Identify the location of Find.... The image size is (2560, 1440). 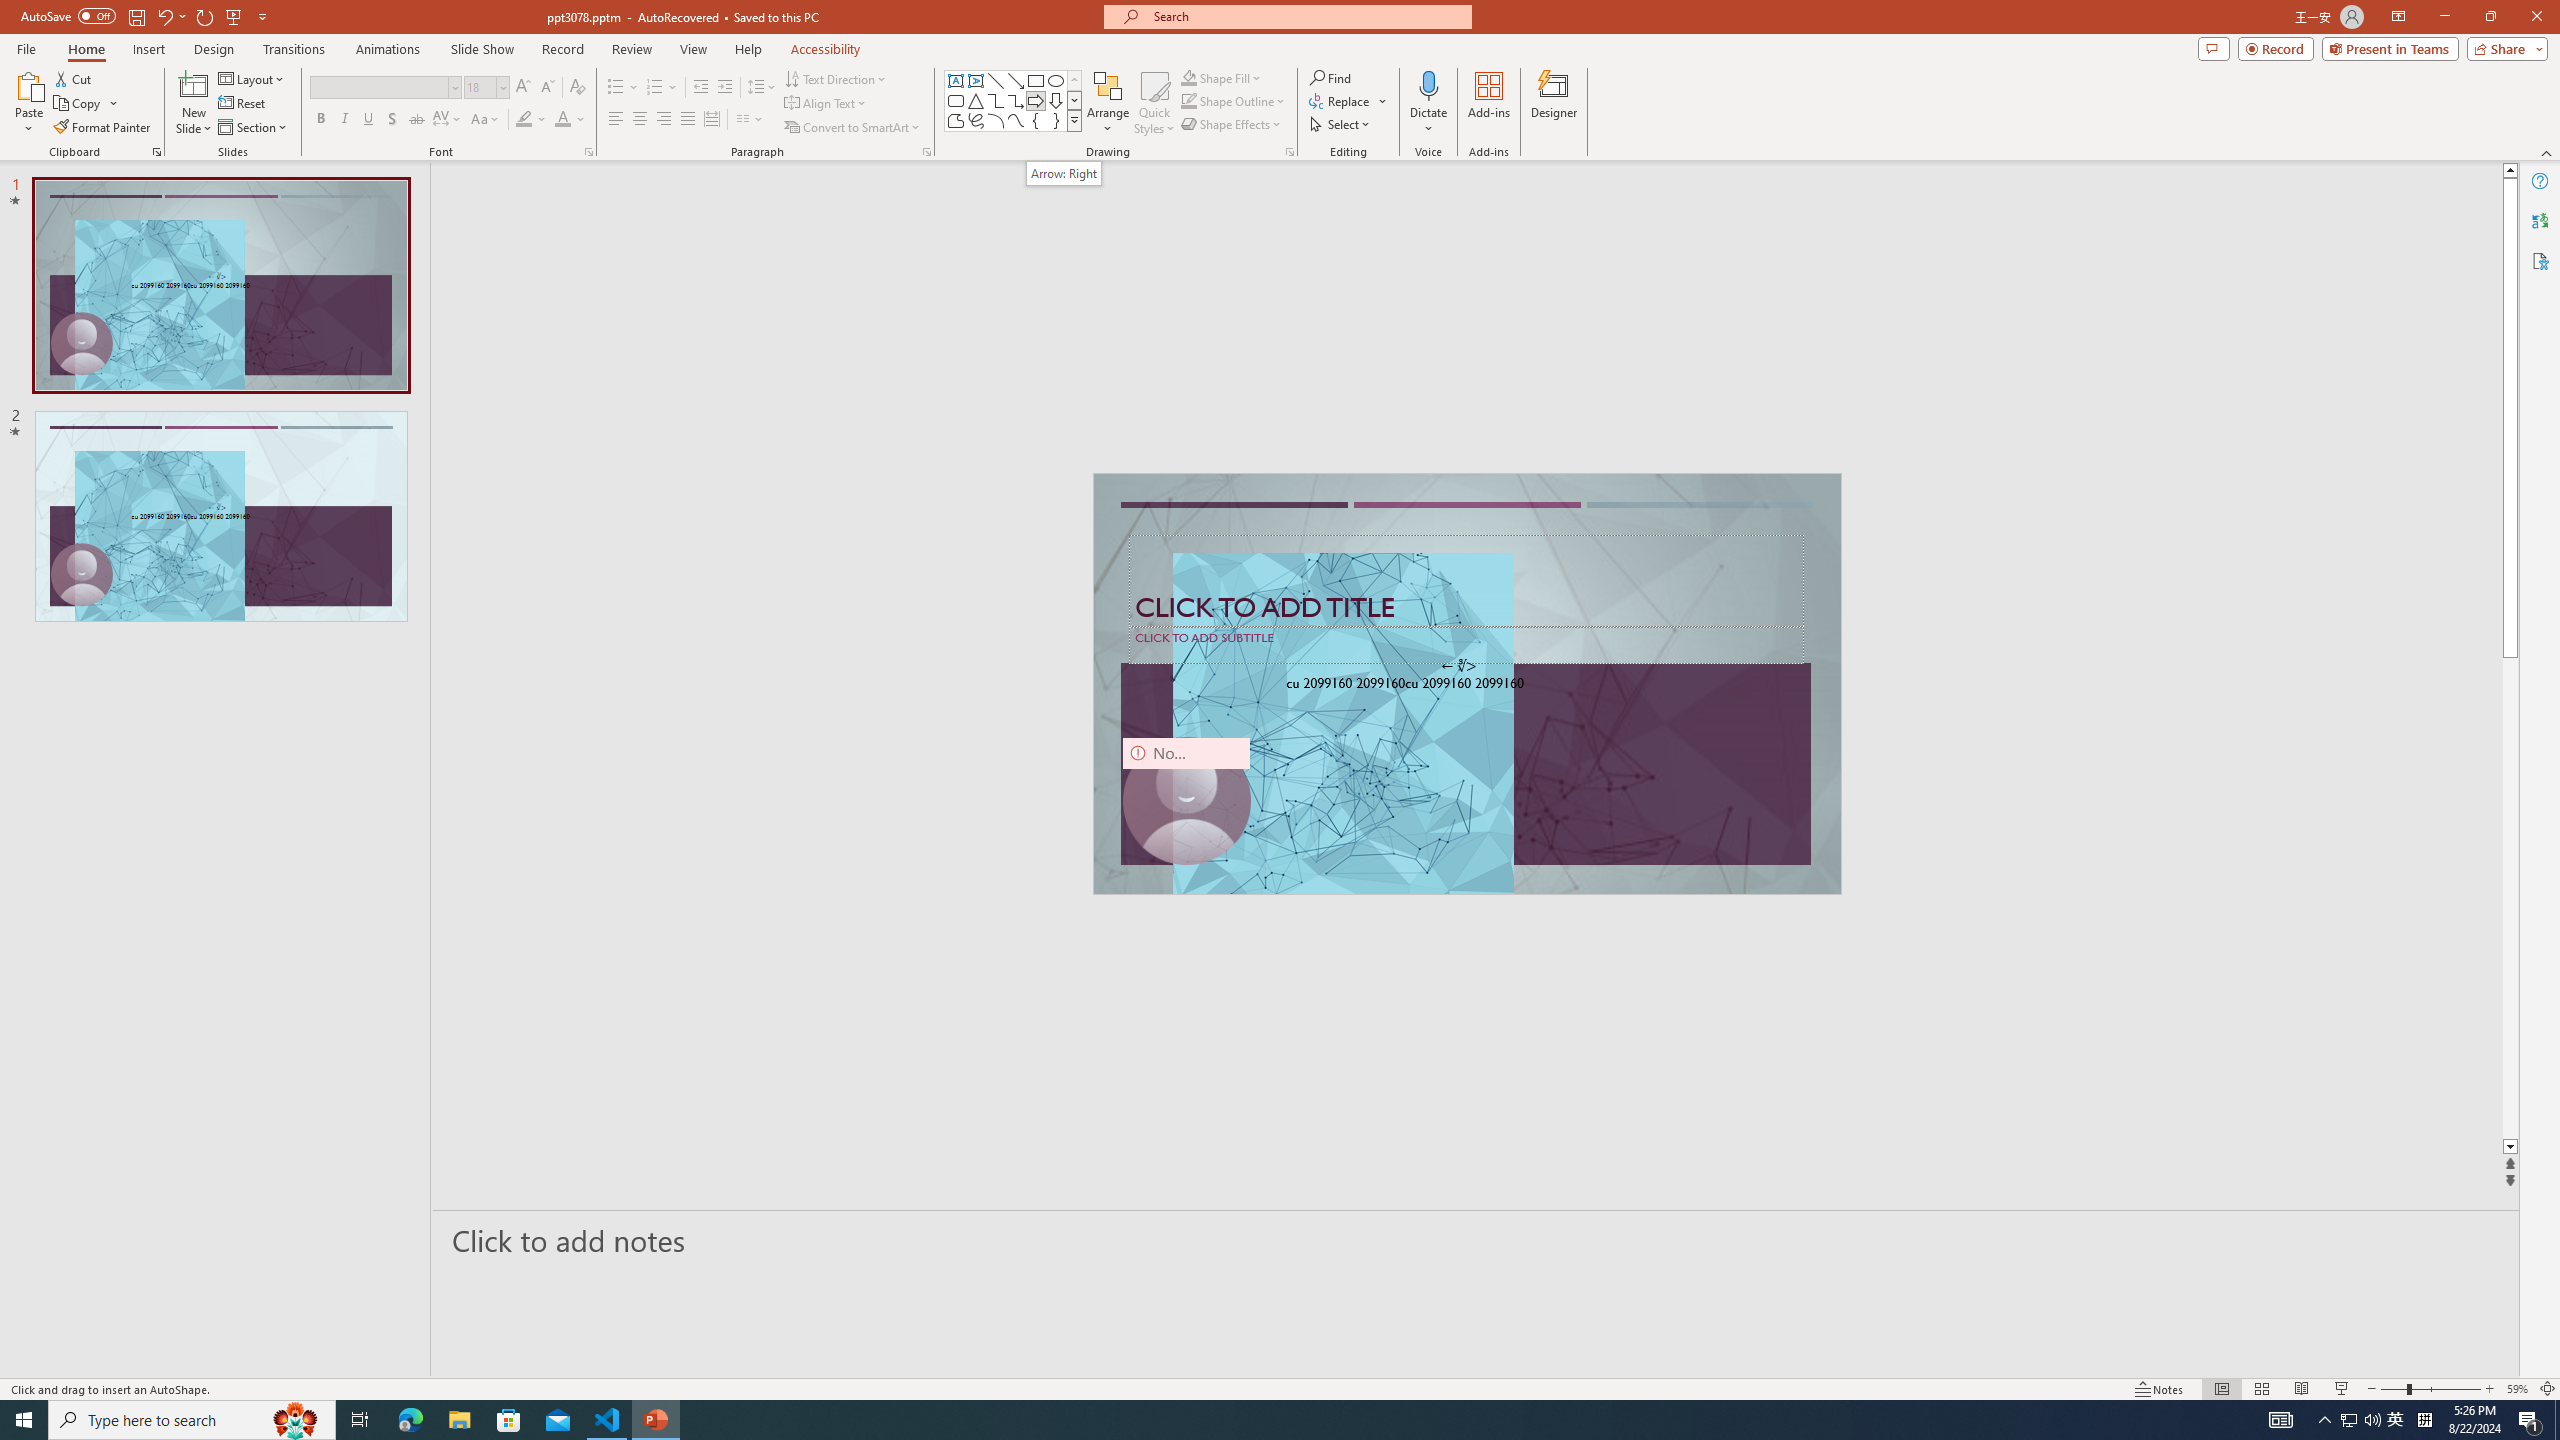
(1330, 78).